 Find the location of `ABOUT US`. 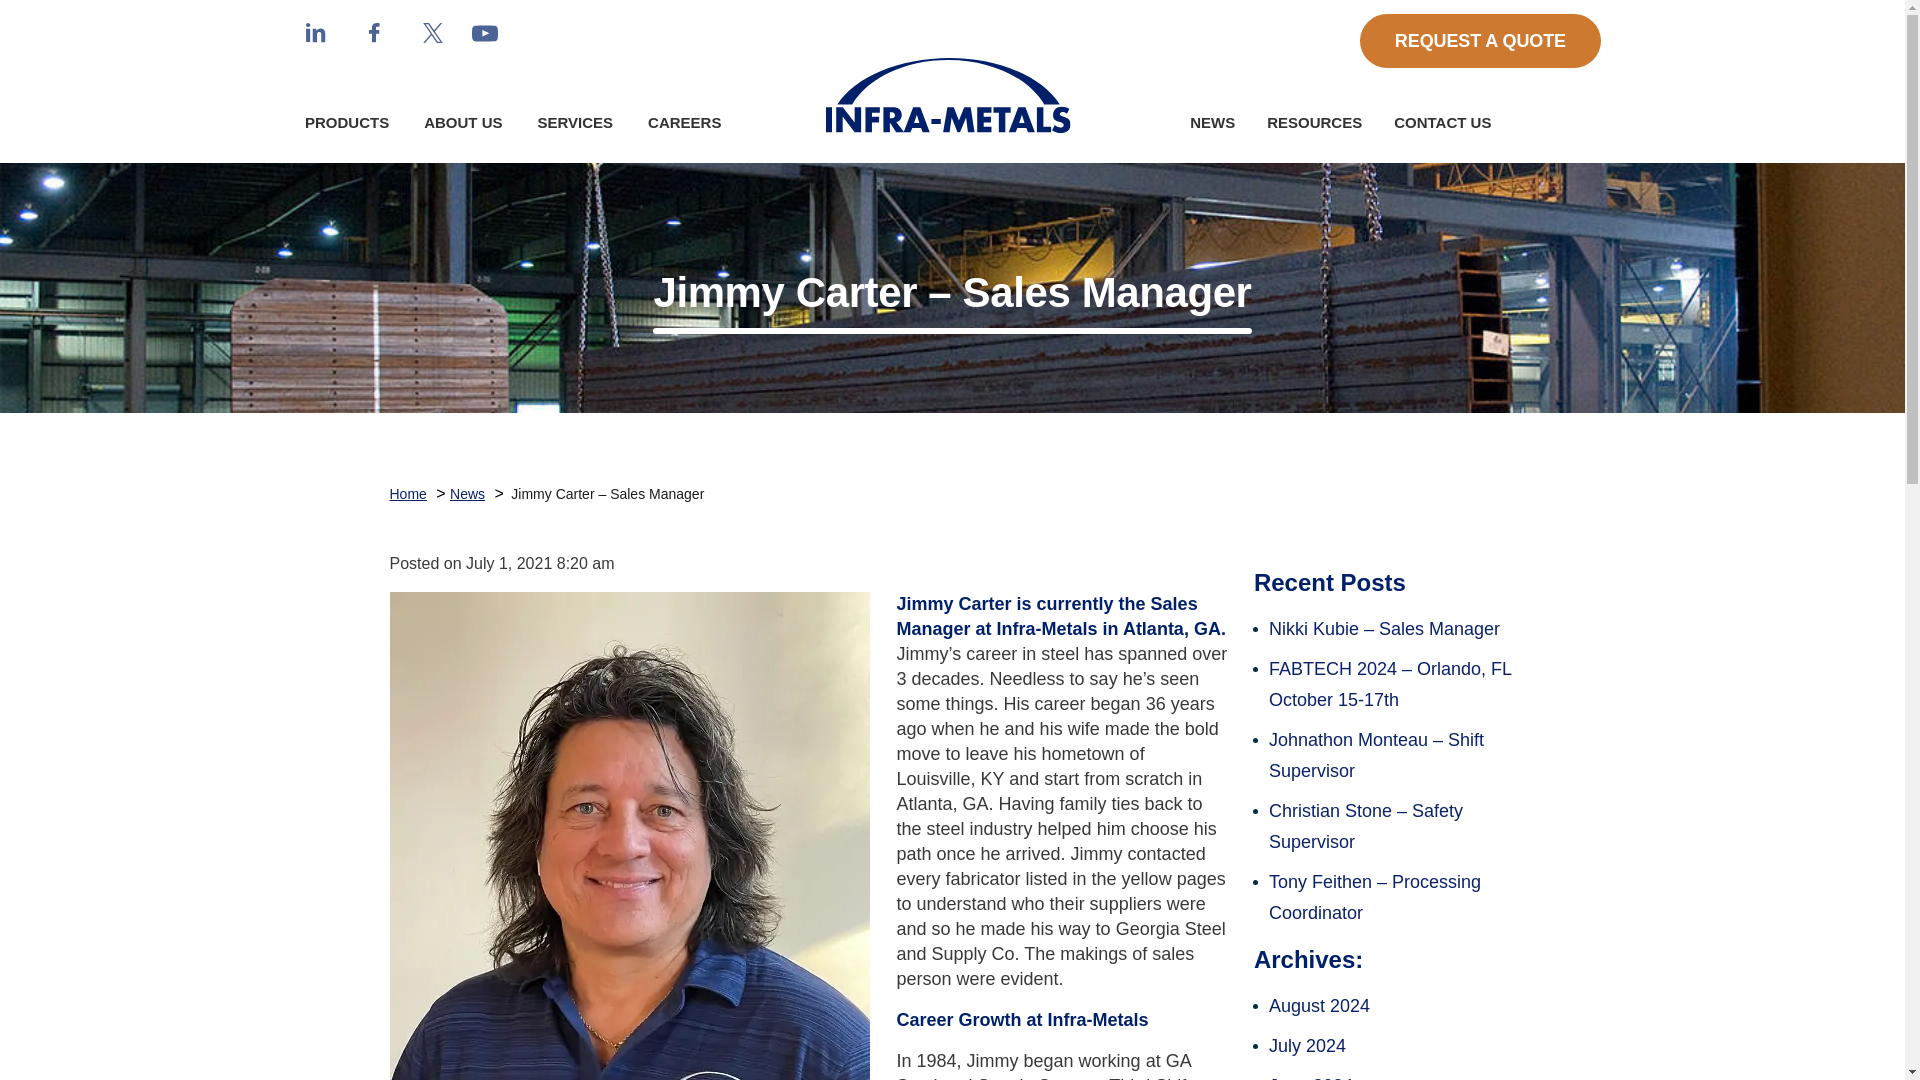

ABOUT US is located at coordinates (462, 128).